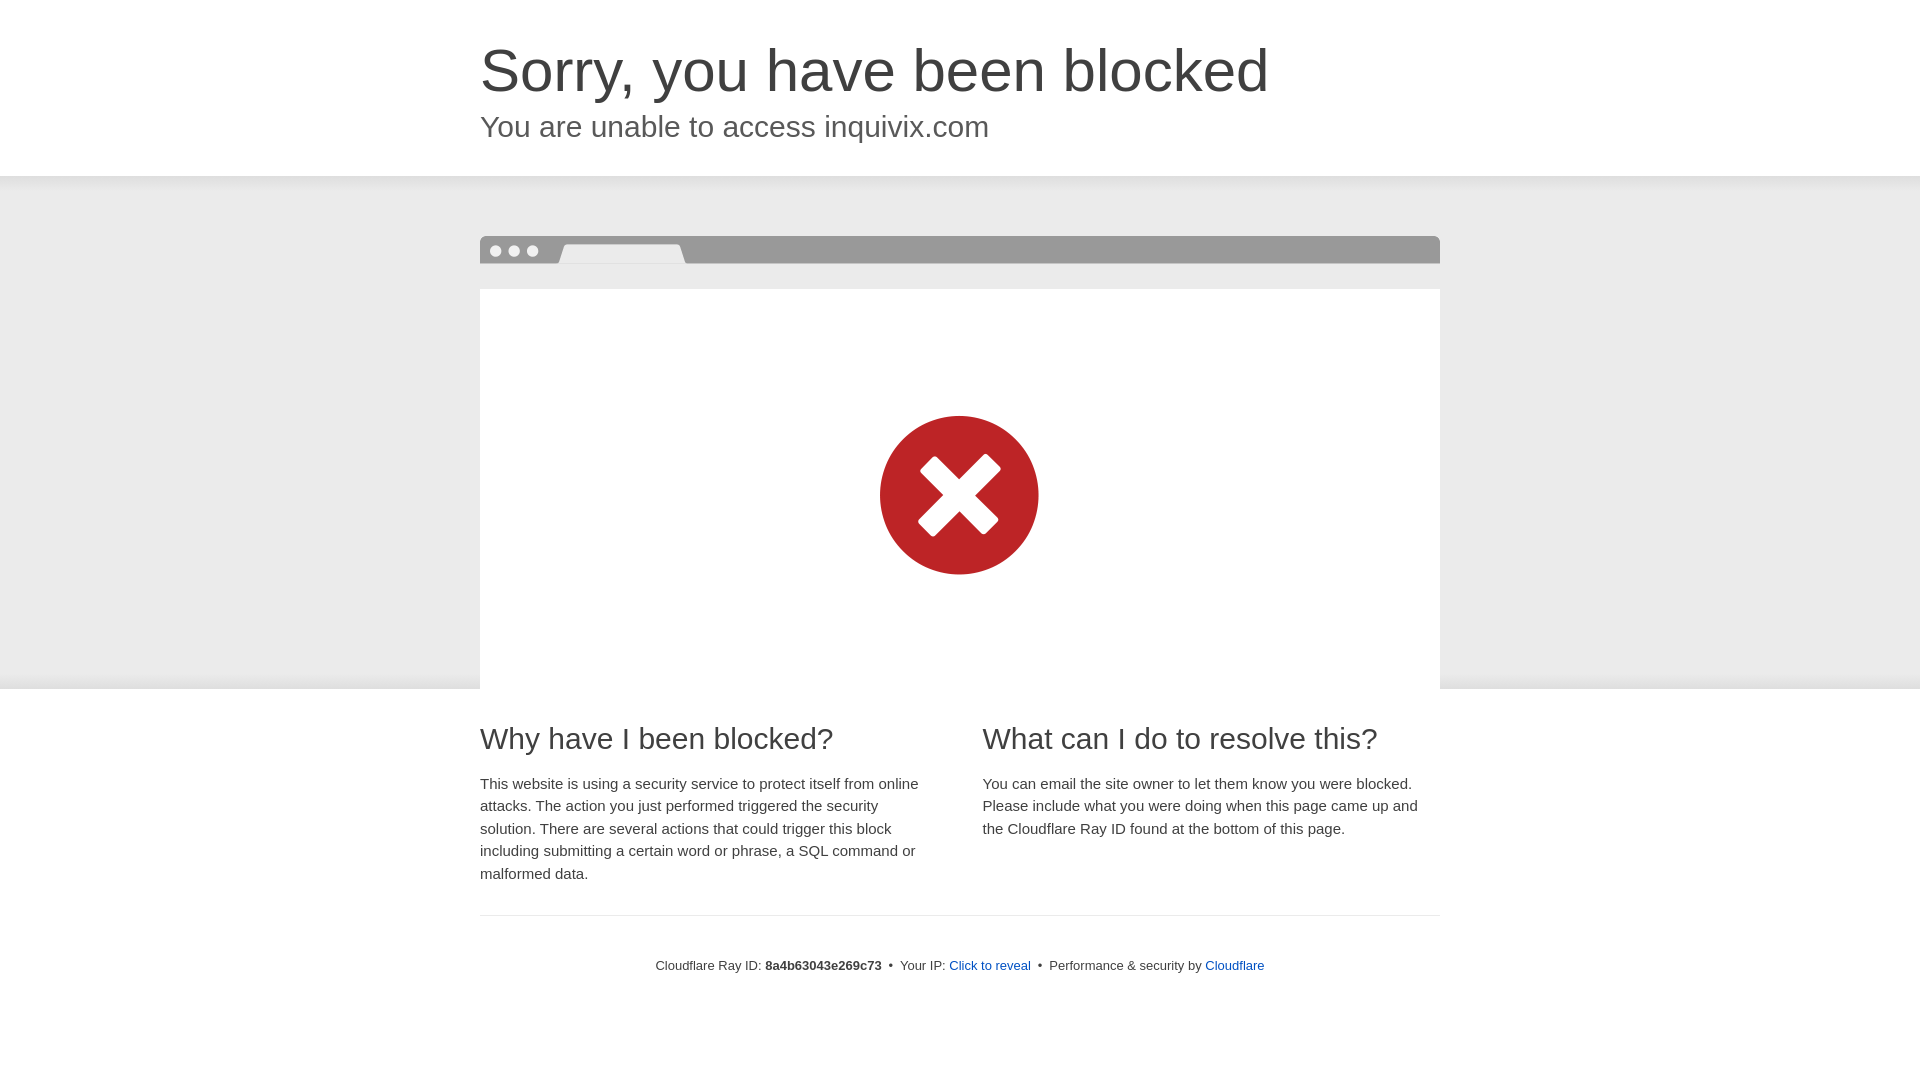 The height and width of the screenshot is (1080, 1920). Describe the element at coordinates (990, 966) in the screenshot. I see `Click to reveal` at that location.